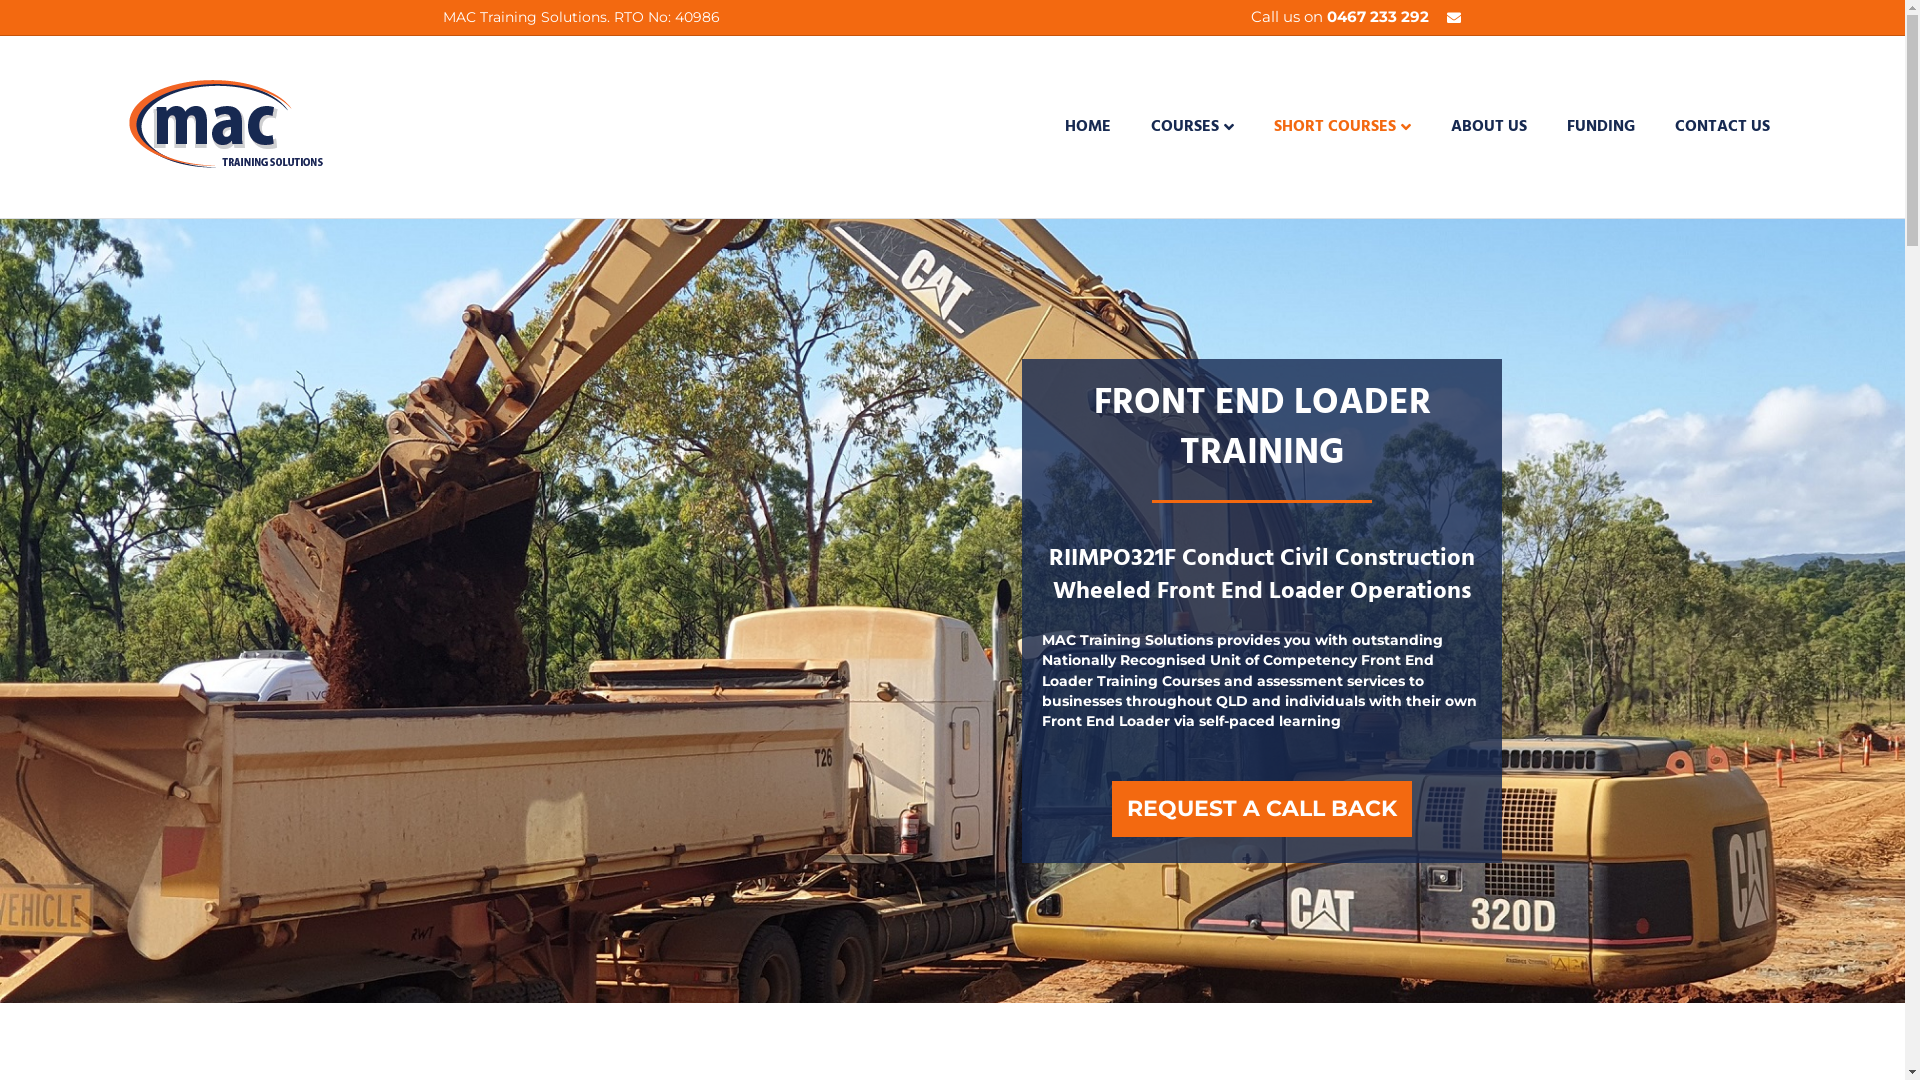 The height and width of the screenshot is (1080, 1920). What do you see at coordinates (1262, 809) in the screenshot?
I see `REQUEST A CALL BACK` at bounding box center [1262, 809].